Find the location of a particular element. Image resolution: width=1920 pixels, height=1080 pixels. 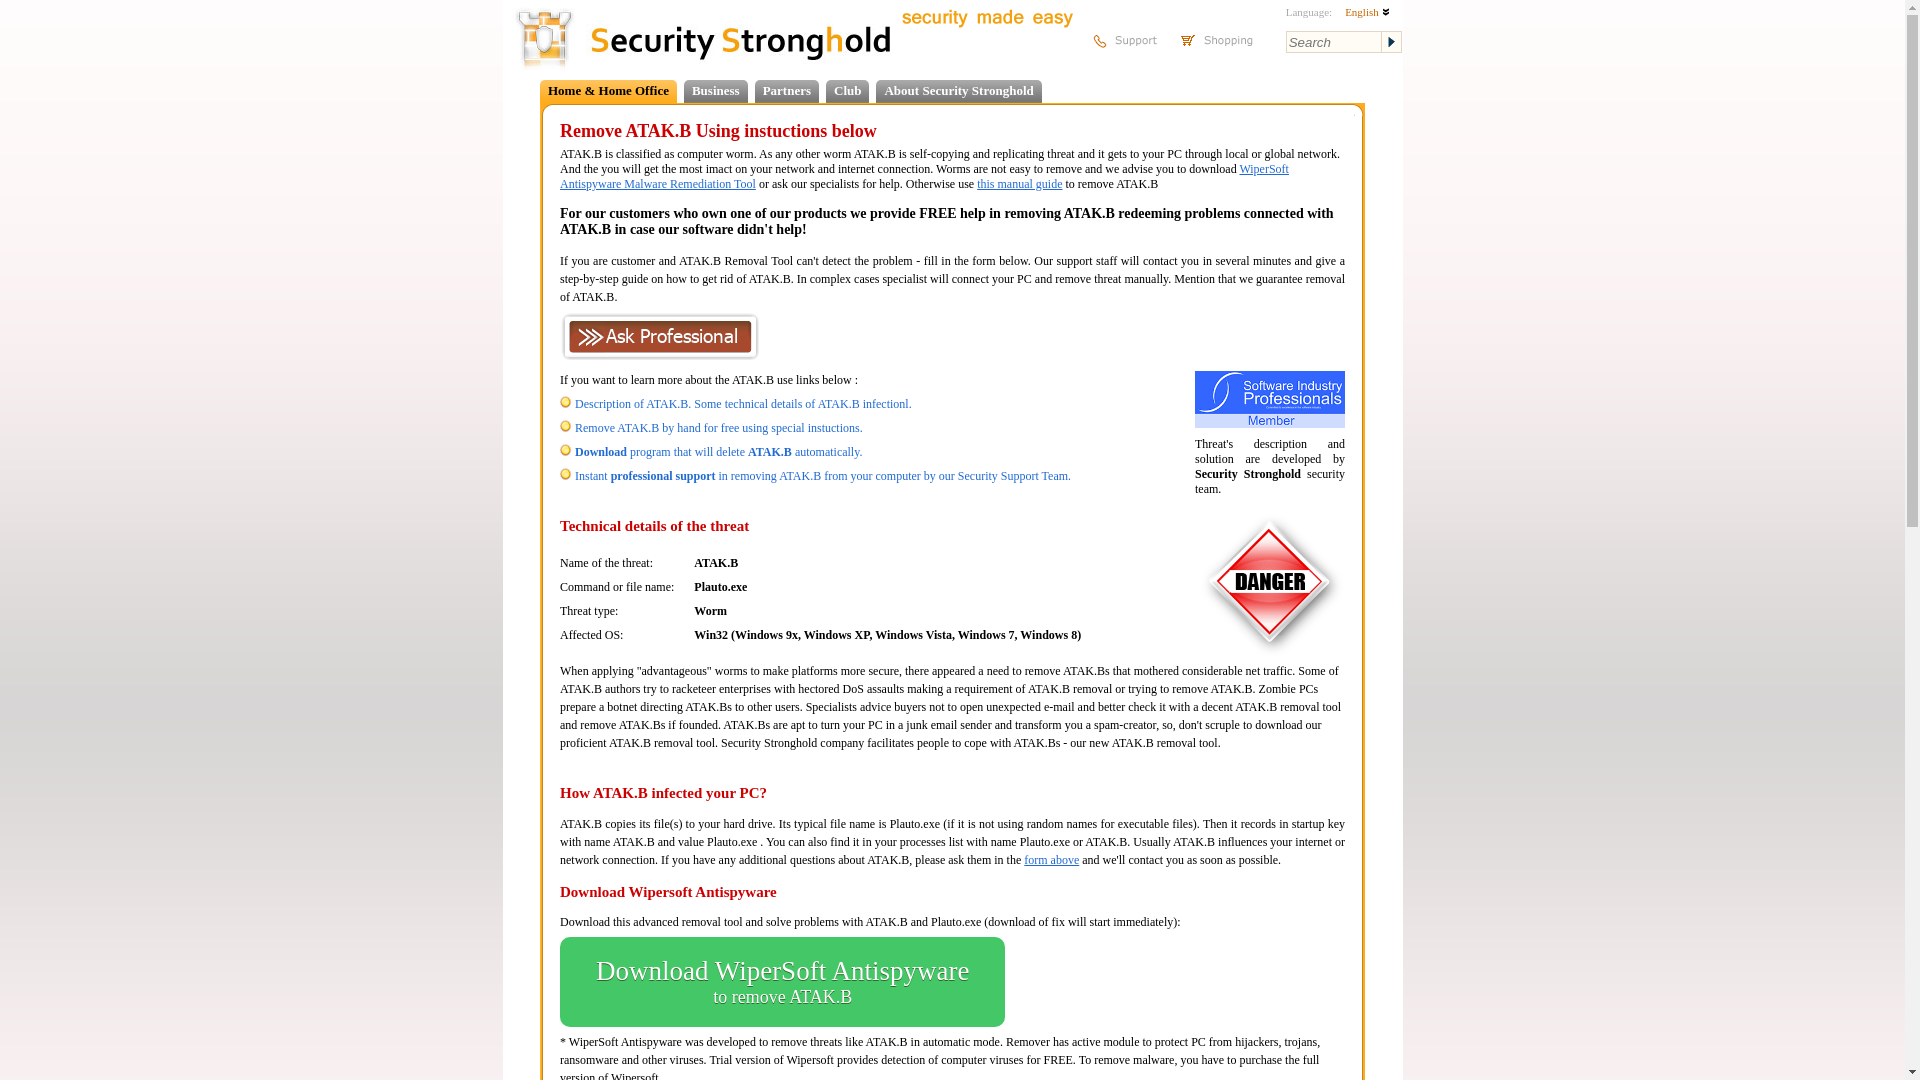

Business is located at coordinates (718, 452).